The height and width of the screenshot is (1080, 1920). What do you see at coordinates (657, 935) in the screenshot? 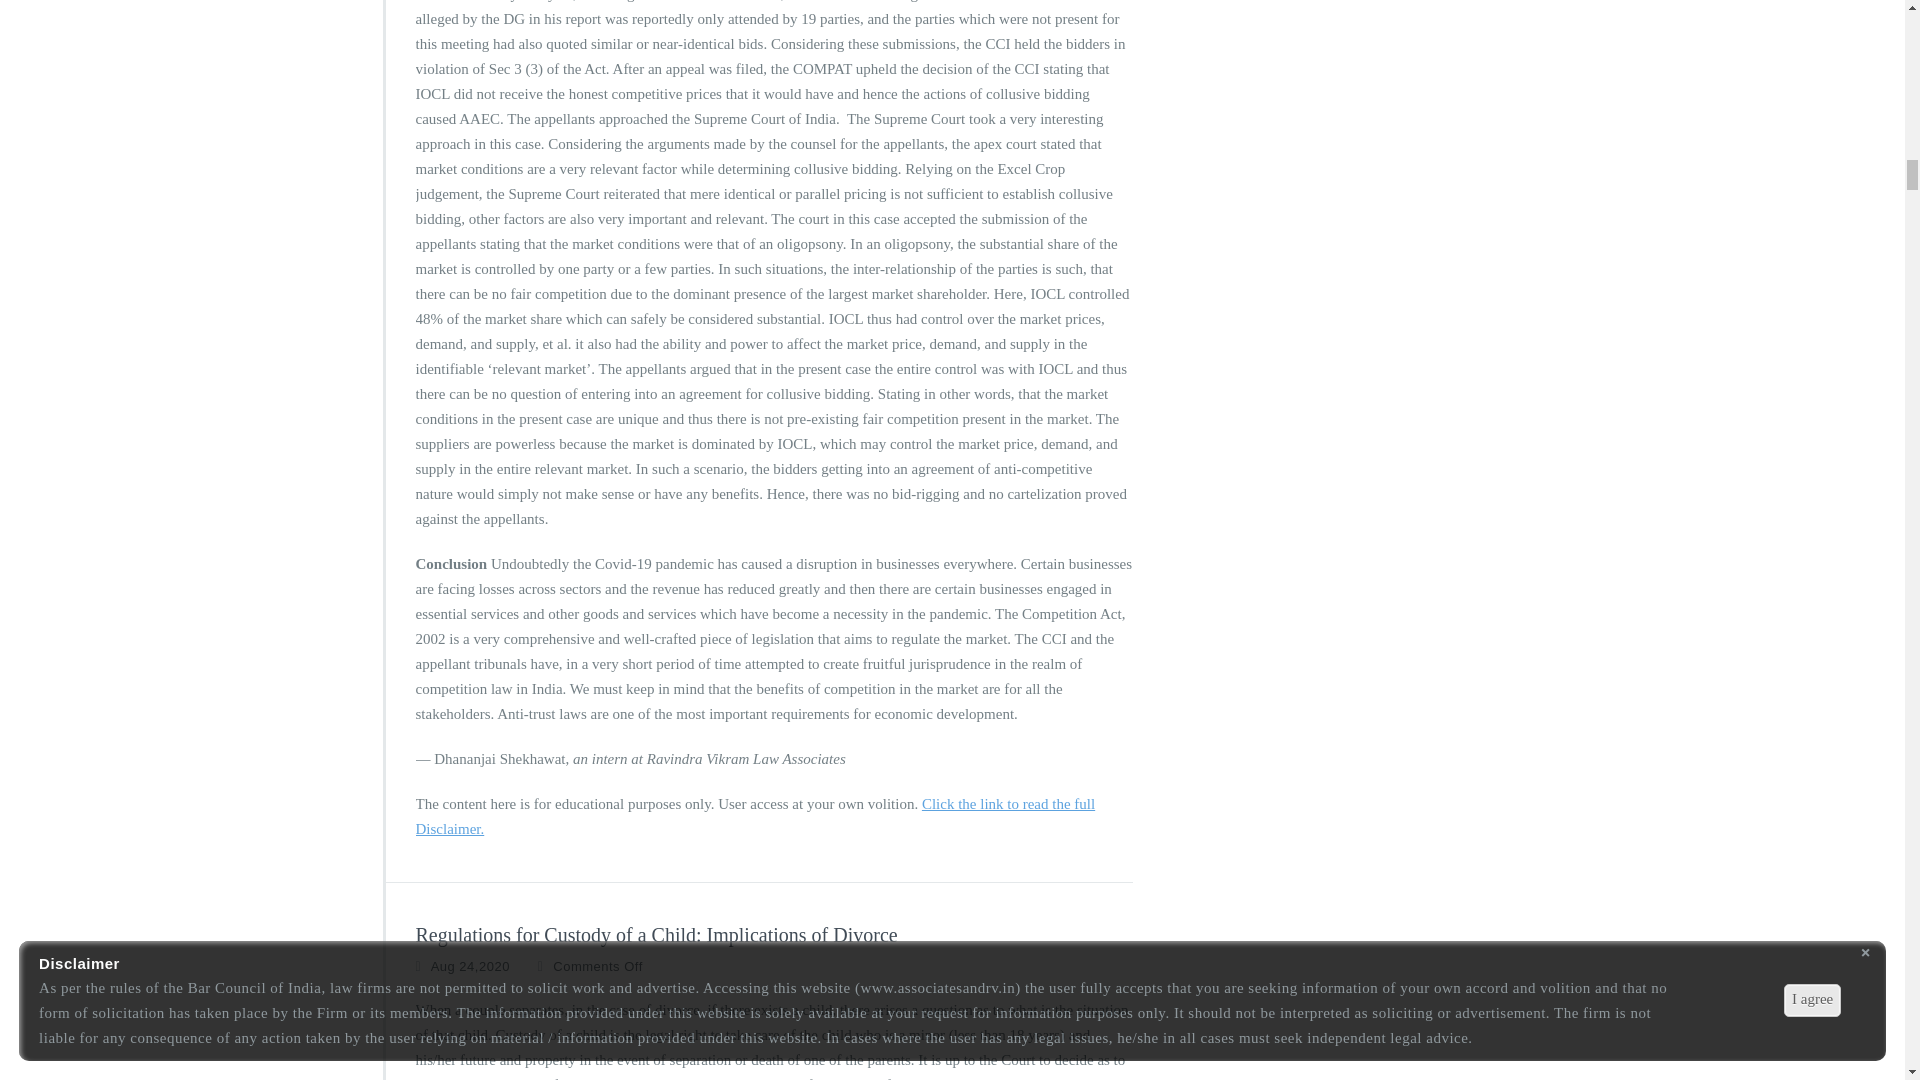
I see `Regulations for Custody of a Child: Implications of Divorce` at bounding box center [657, 935].